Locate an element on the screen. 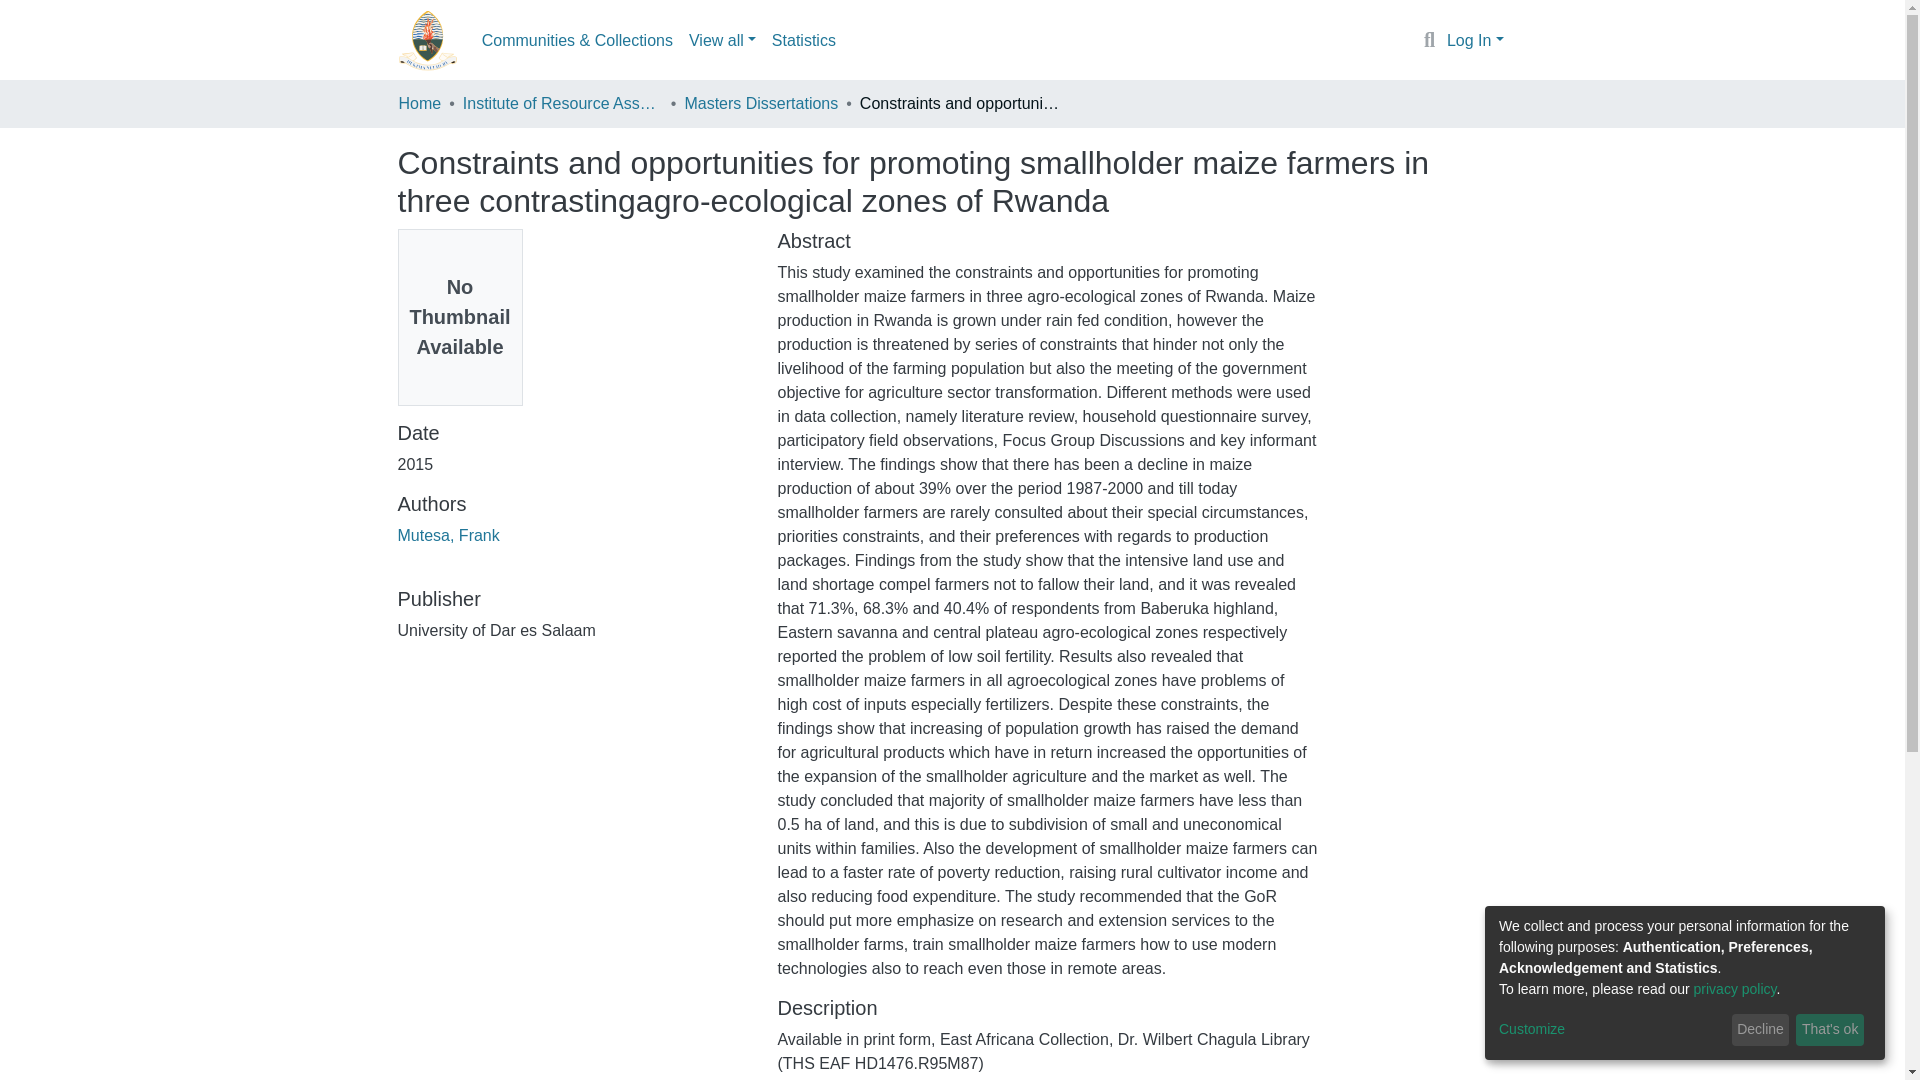 Image resolution: width=1920 pixels, height=1080 pixels. Institute of Resource Assessment is located at coordinates (562, 103).